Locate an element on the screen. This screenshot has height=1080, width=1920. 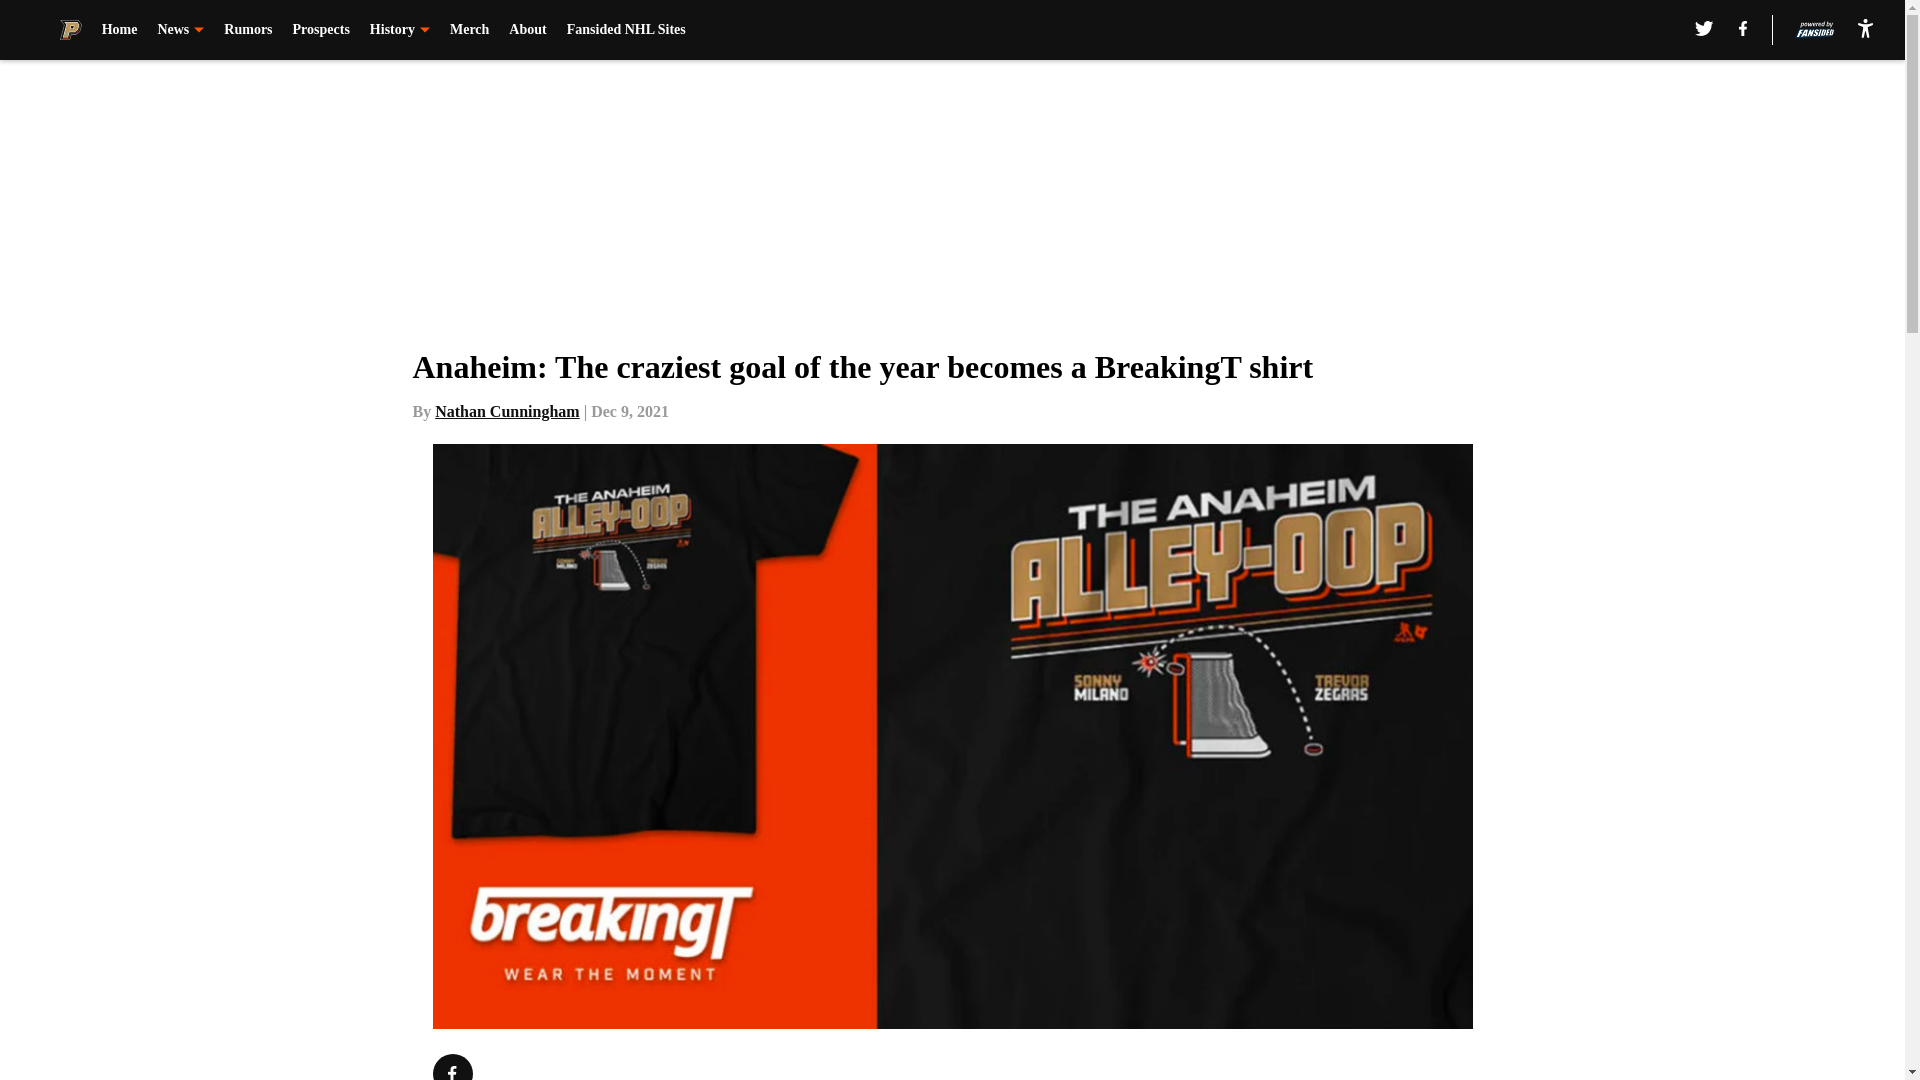
About is located at coordinates (526, 30).